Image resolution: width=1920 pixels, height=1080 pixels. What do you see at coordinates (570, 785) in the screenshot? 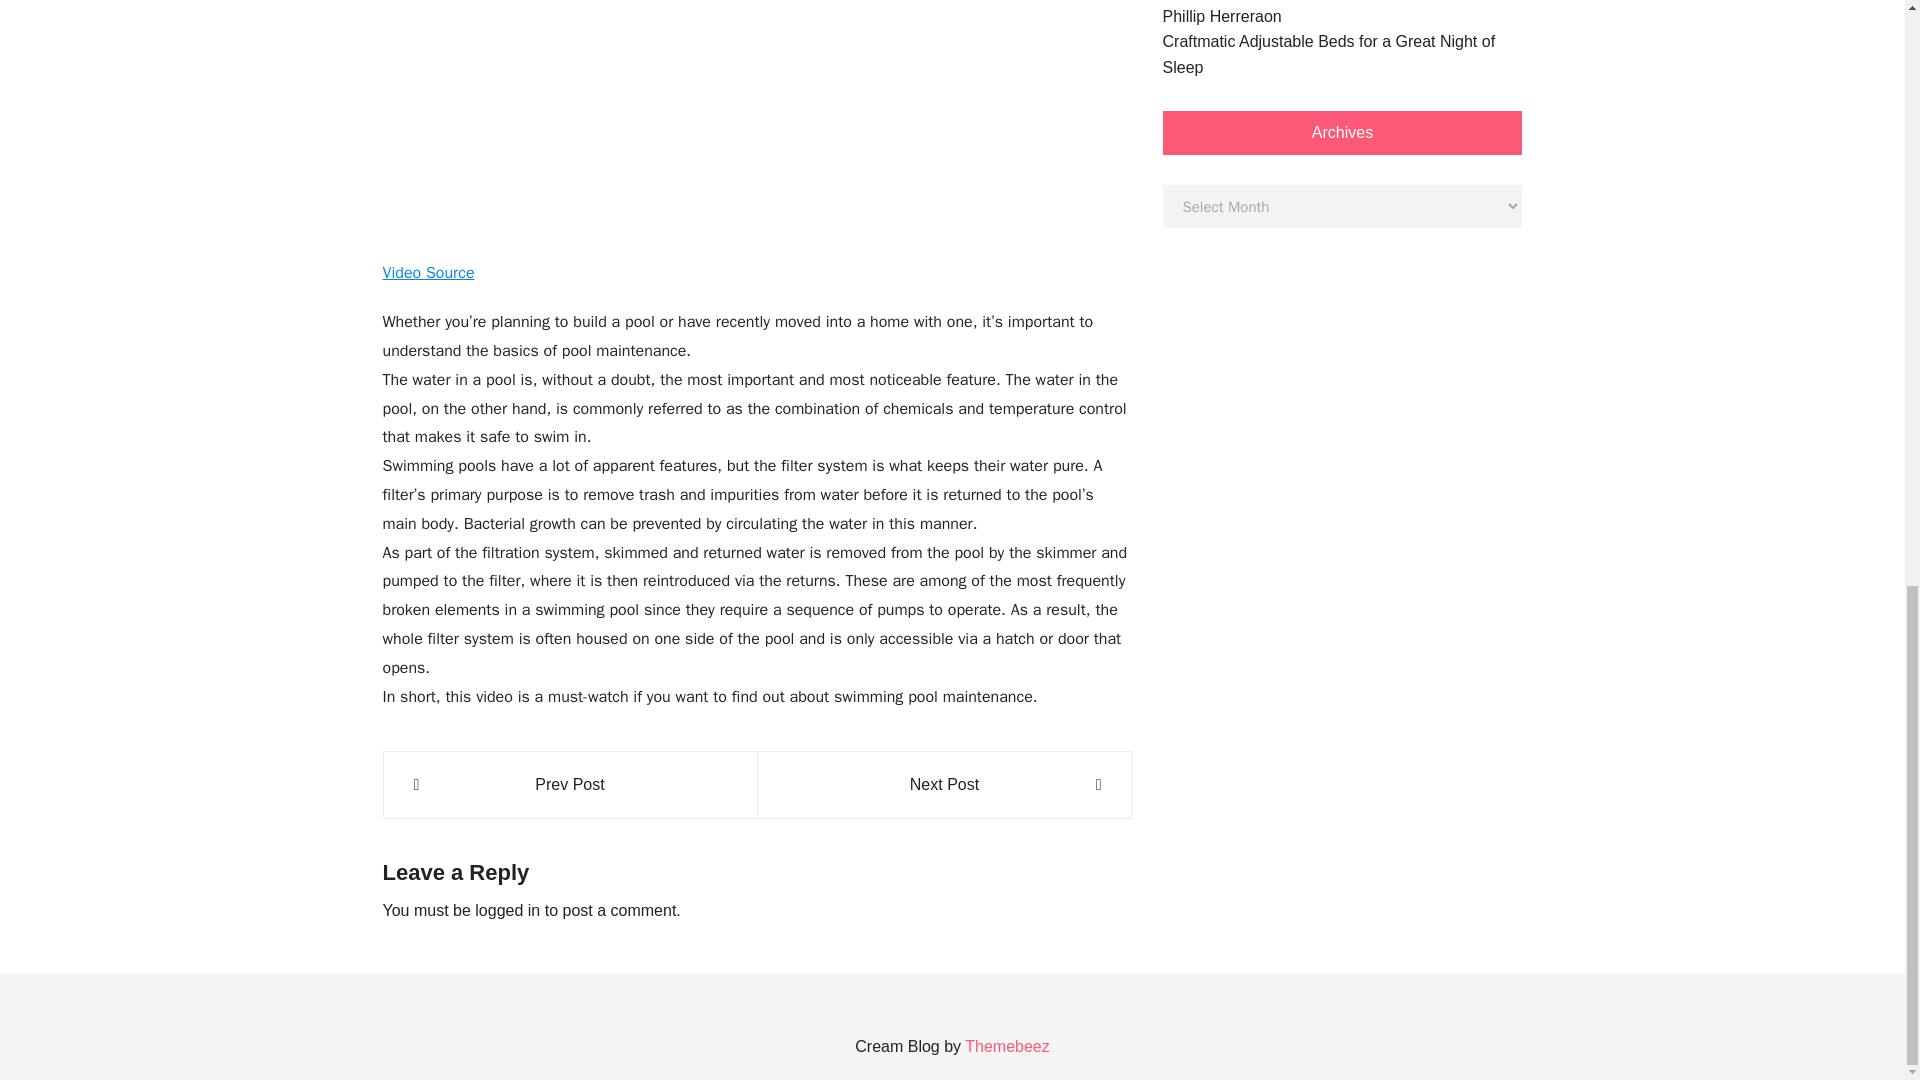
I see `Prev Post` at bounding box center [570, 785].